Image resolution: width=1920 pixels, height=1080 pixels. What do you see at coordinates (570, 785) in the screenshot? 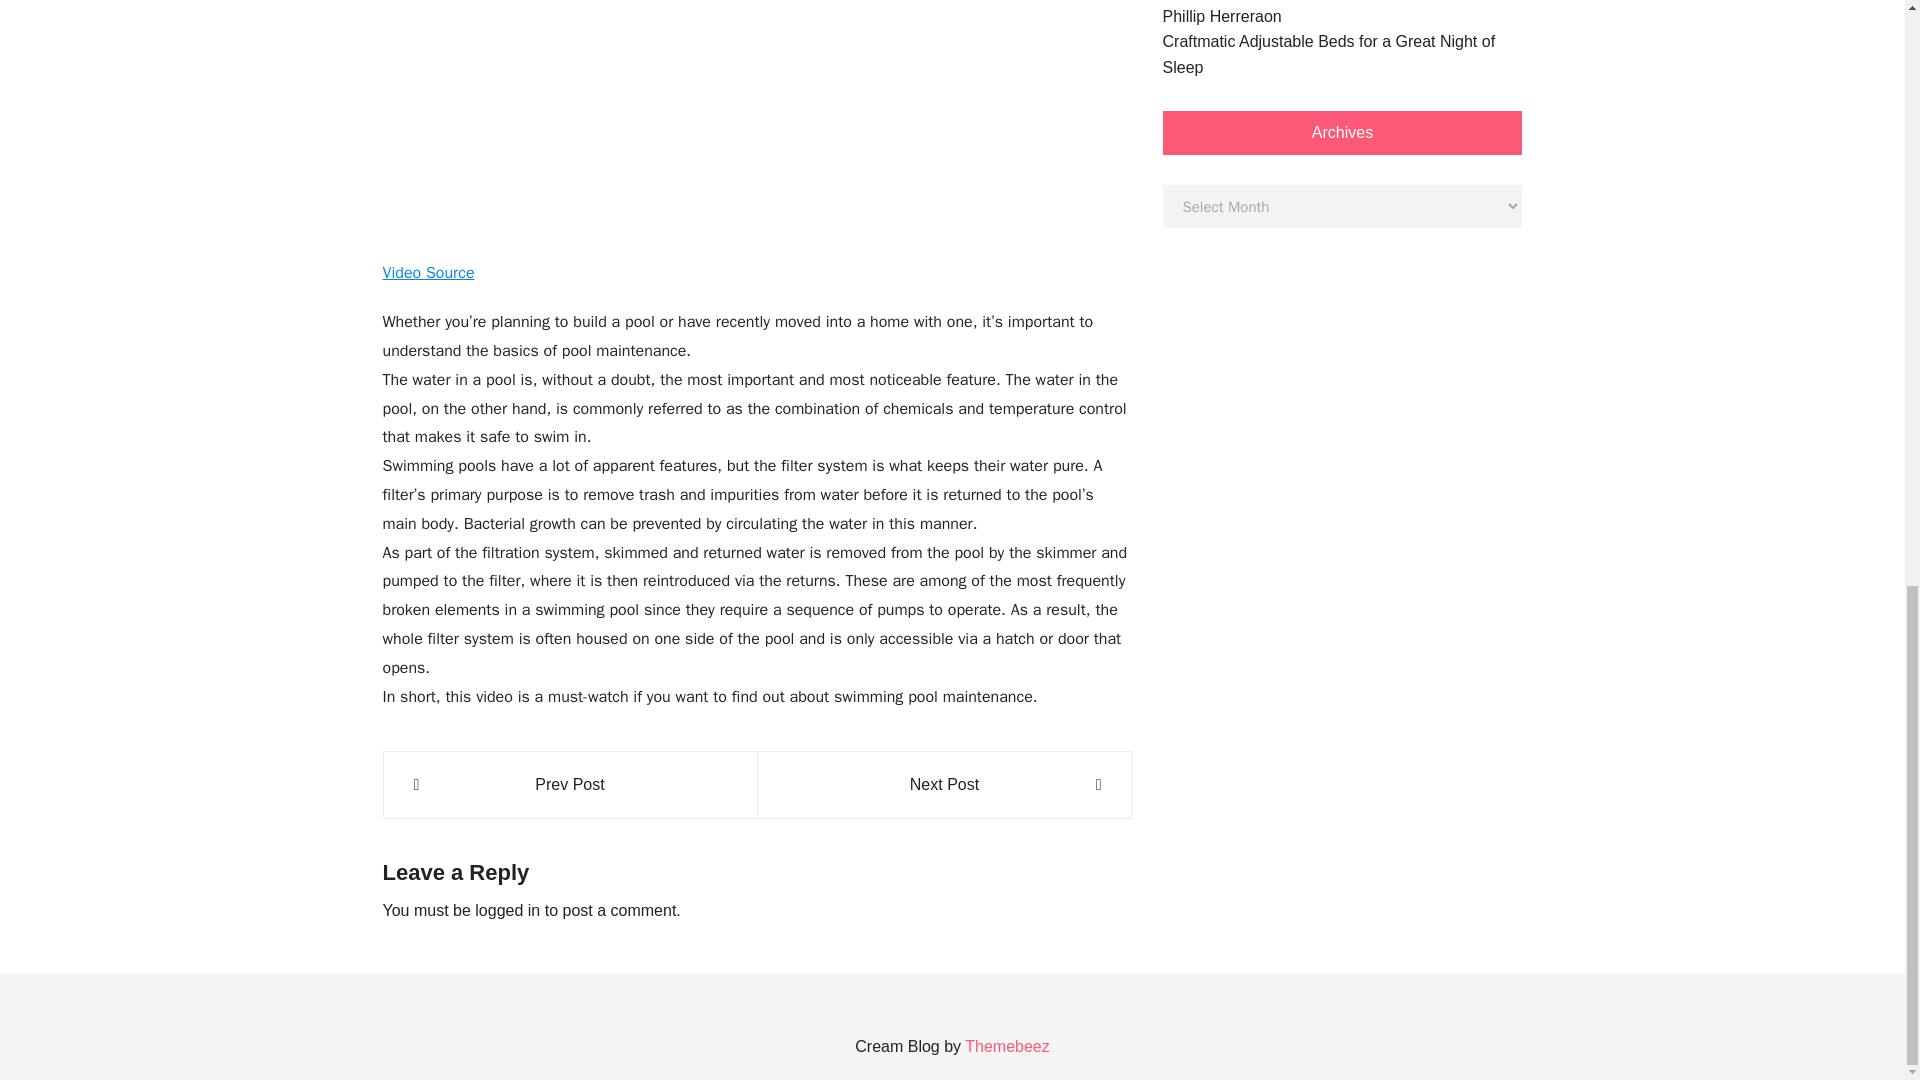
I see `Prev Post` at bounding box center [570, 785].